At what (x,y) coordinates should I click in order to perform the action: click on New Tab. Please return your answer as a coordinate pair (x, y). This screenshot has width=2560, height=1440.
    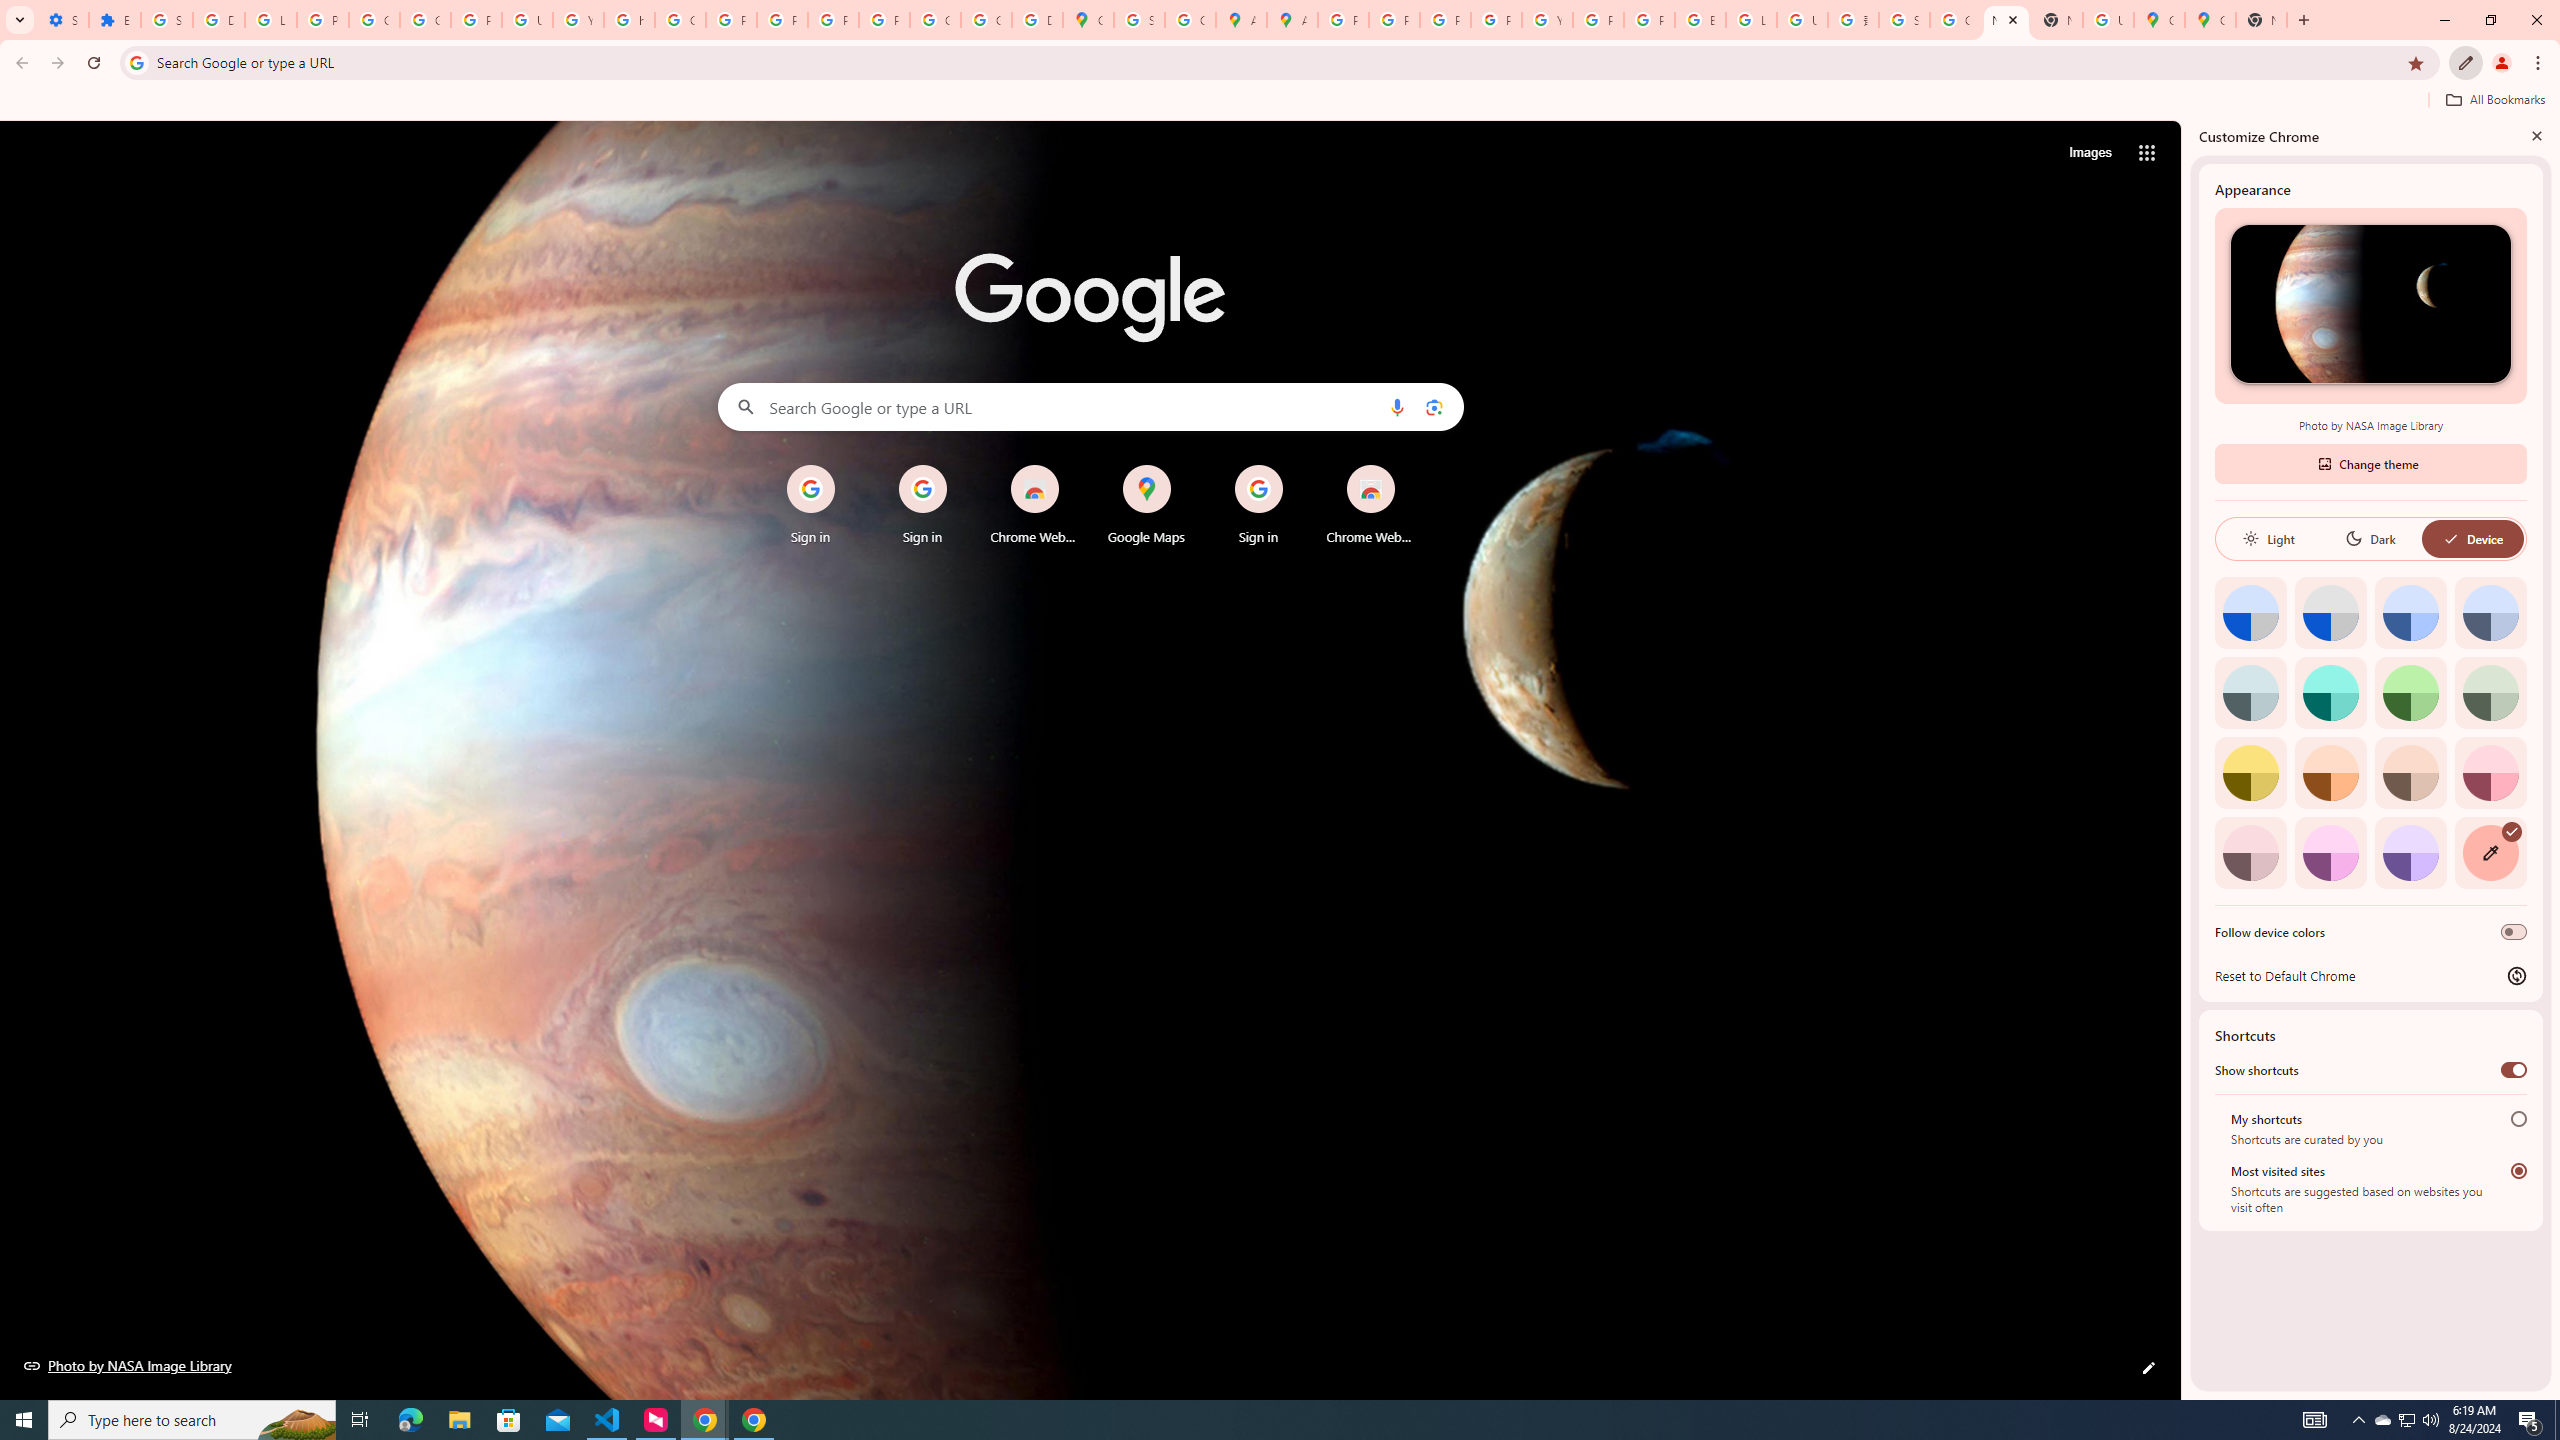
    Looking at the image, I should click on (2056, 20).